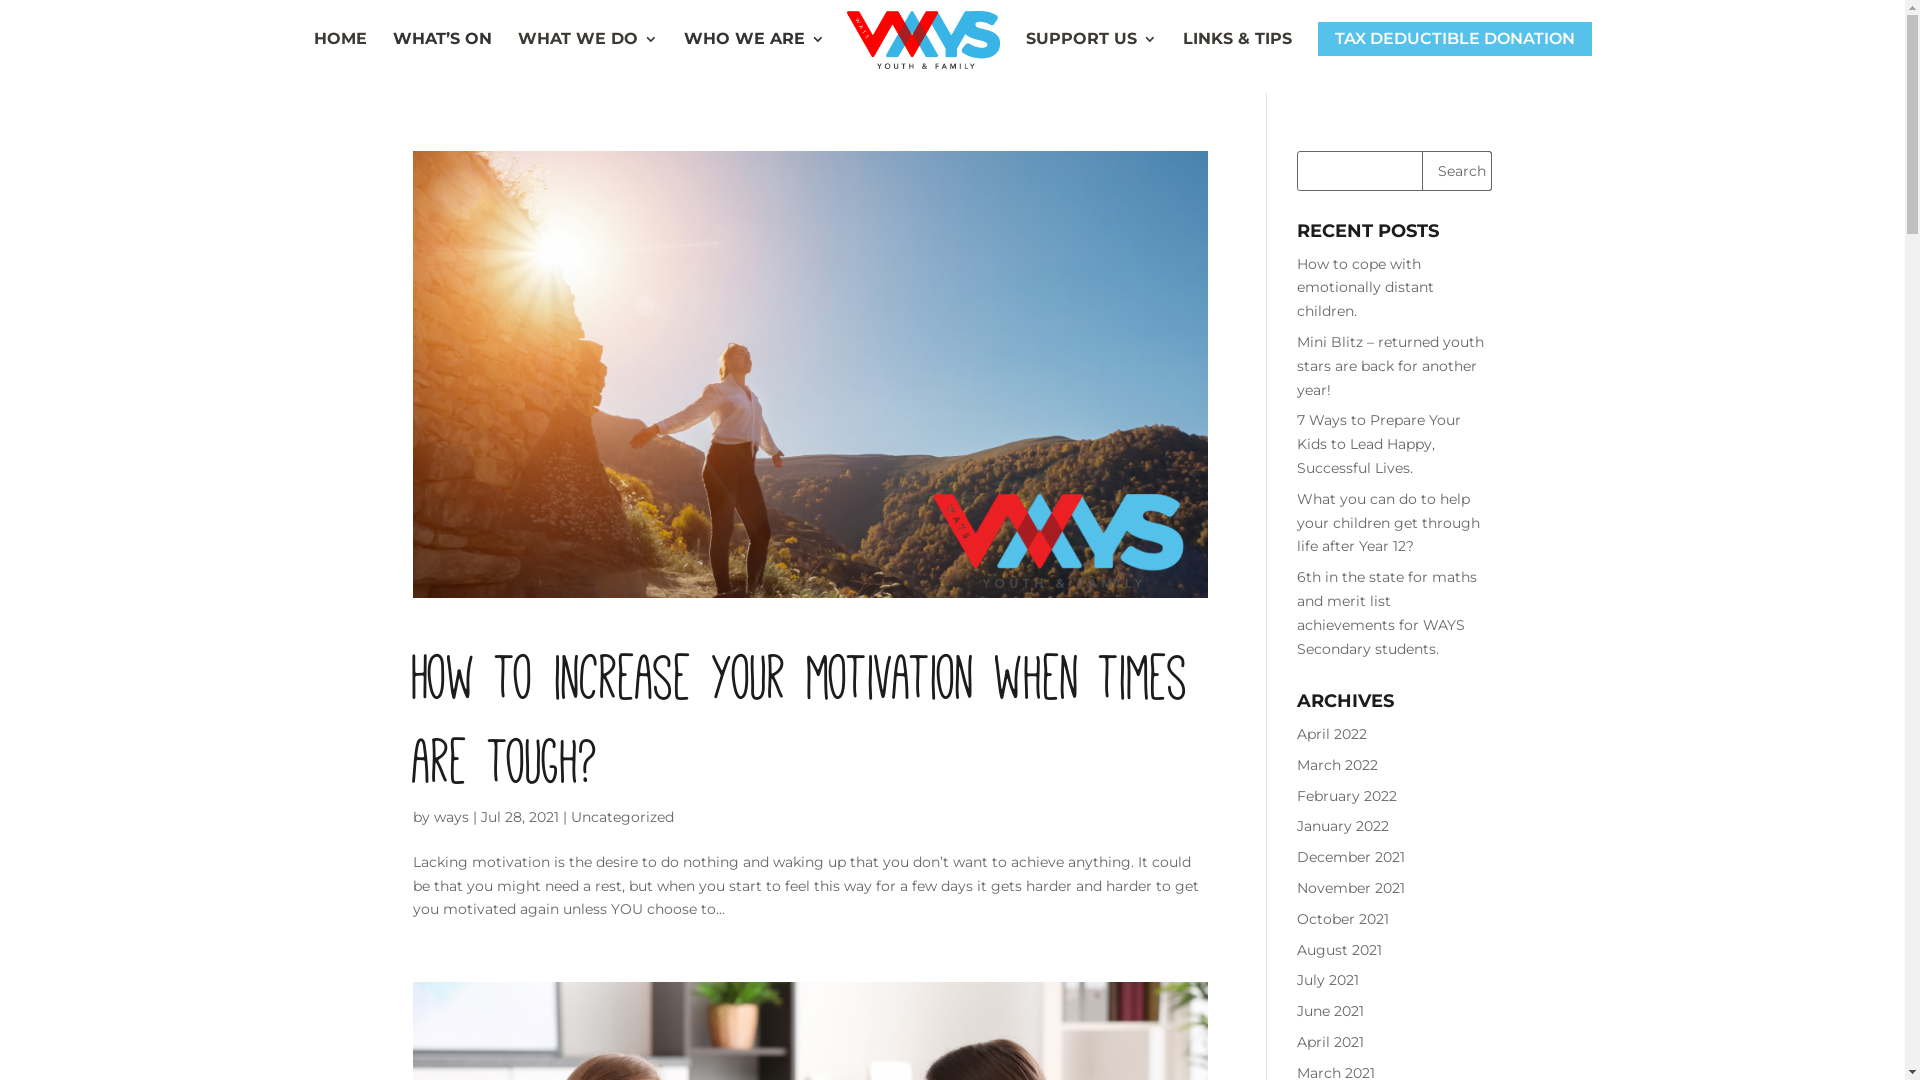 Image resolution: width=1920 pixels, height=1080 pixels. Describe the element at coordinates (1328, 980) in the screenshot. I see `July 2021` at that location.